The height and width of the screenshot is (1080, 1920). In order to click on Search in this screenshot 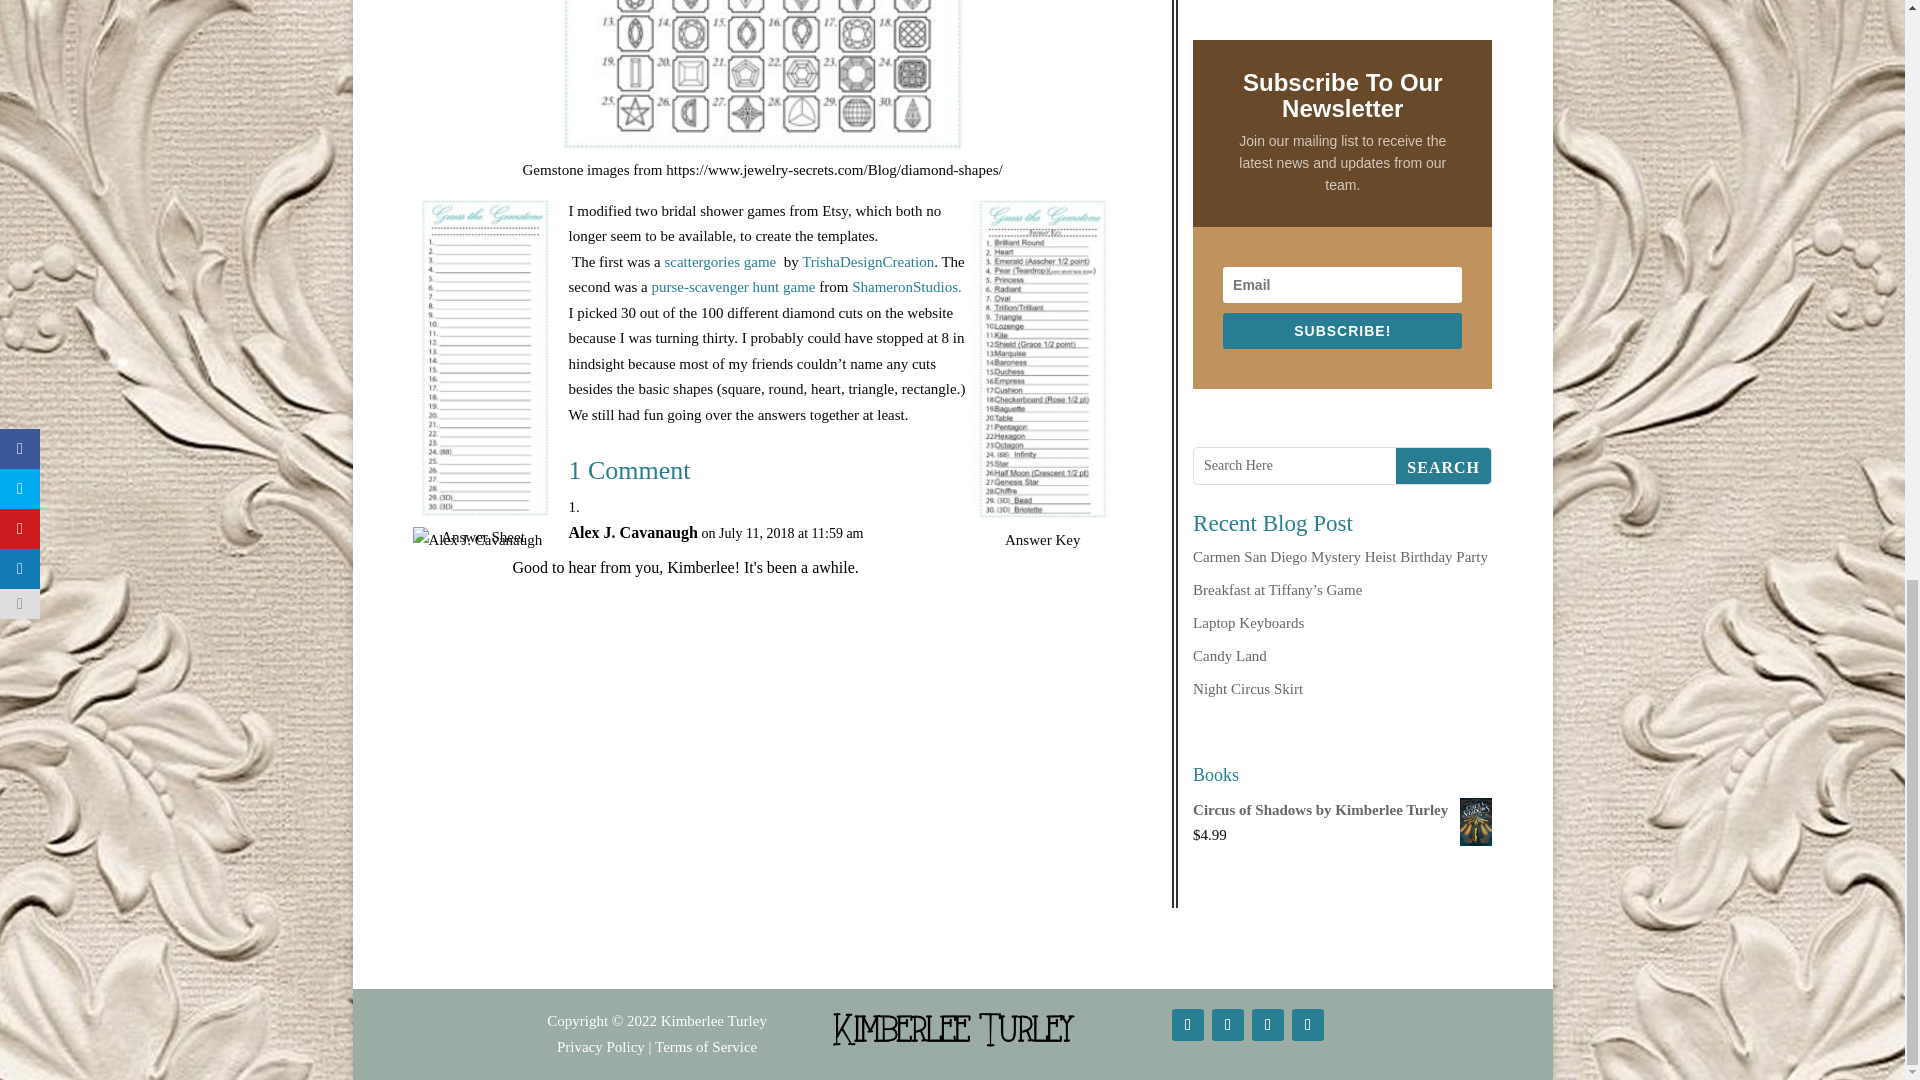, I will do `click(1443, 466)`.